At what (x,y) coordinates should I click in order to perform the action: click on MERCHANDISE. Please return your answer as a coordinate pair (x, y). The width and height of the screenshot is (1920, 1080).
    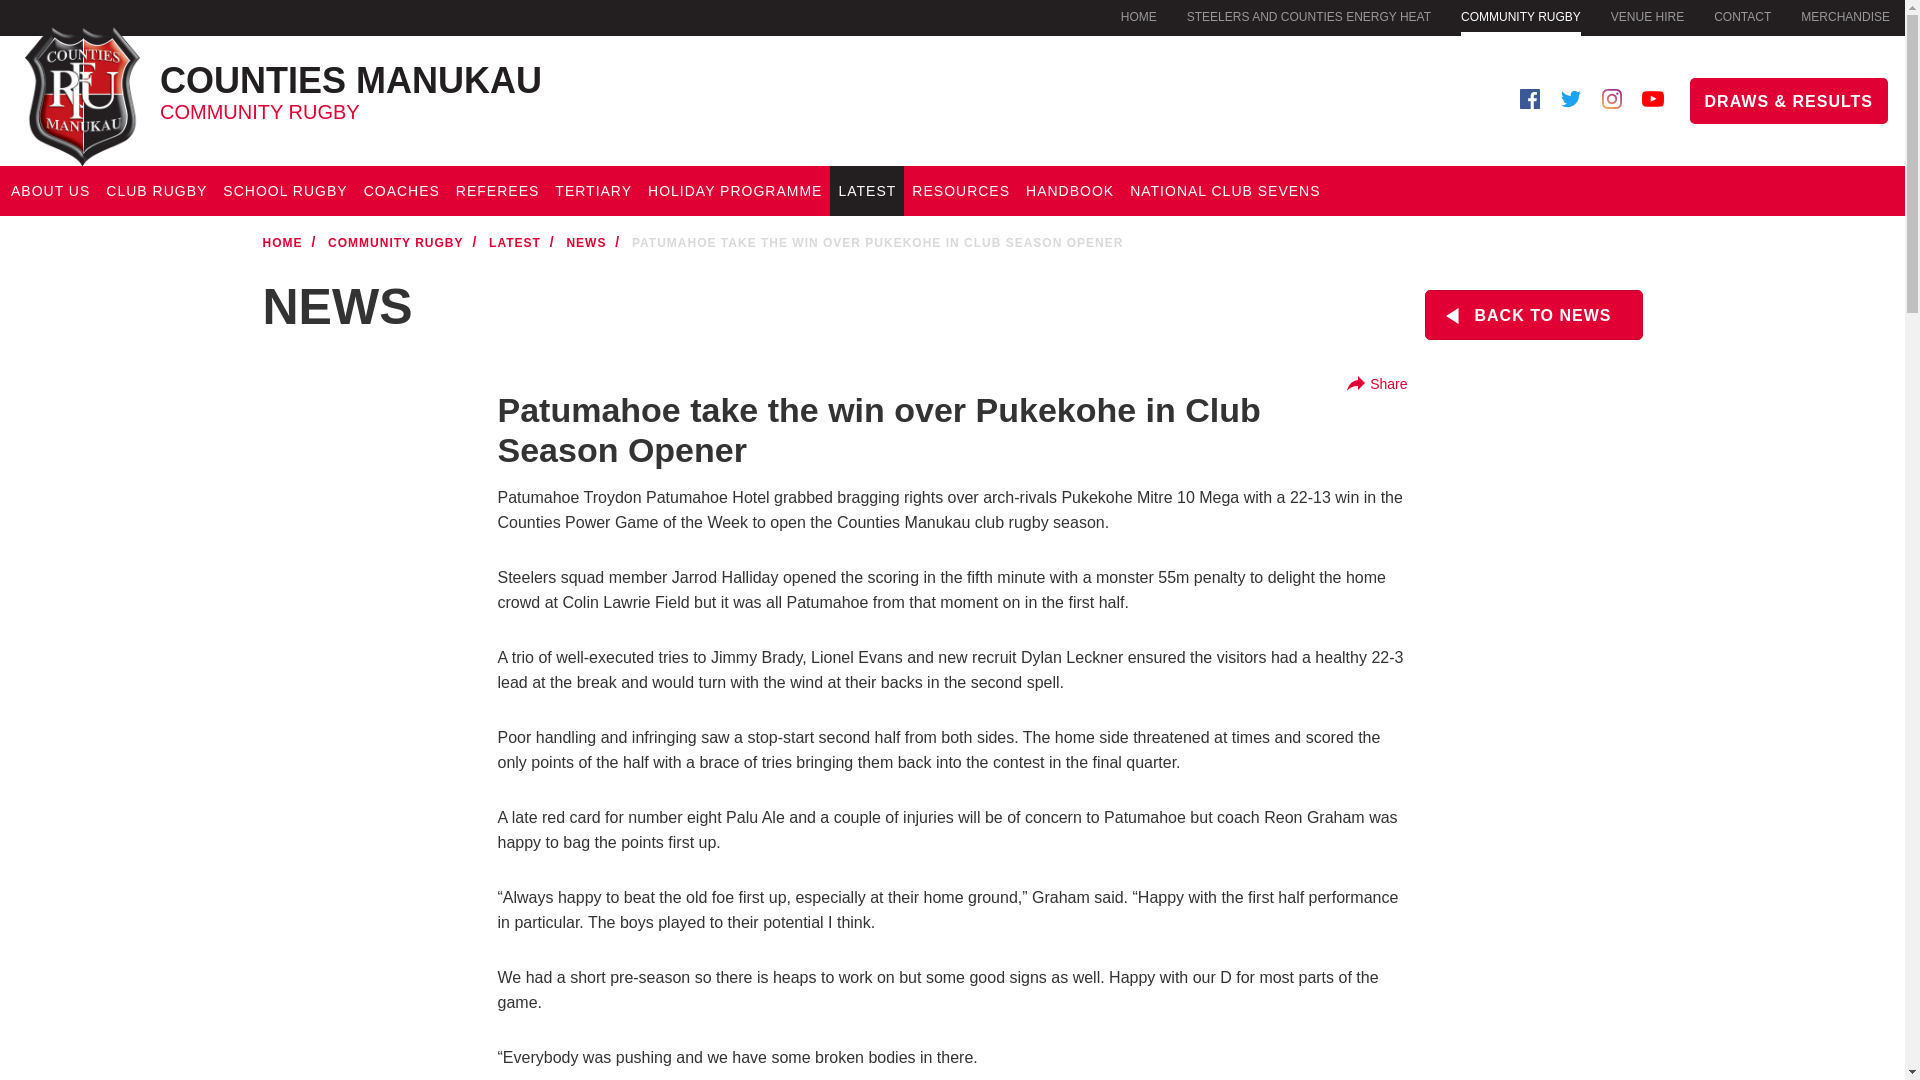
    Looking at the image, I should click on (50, 191).